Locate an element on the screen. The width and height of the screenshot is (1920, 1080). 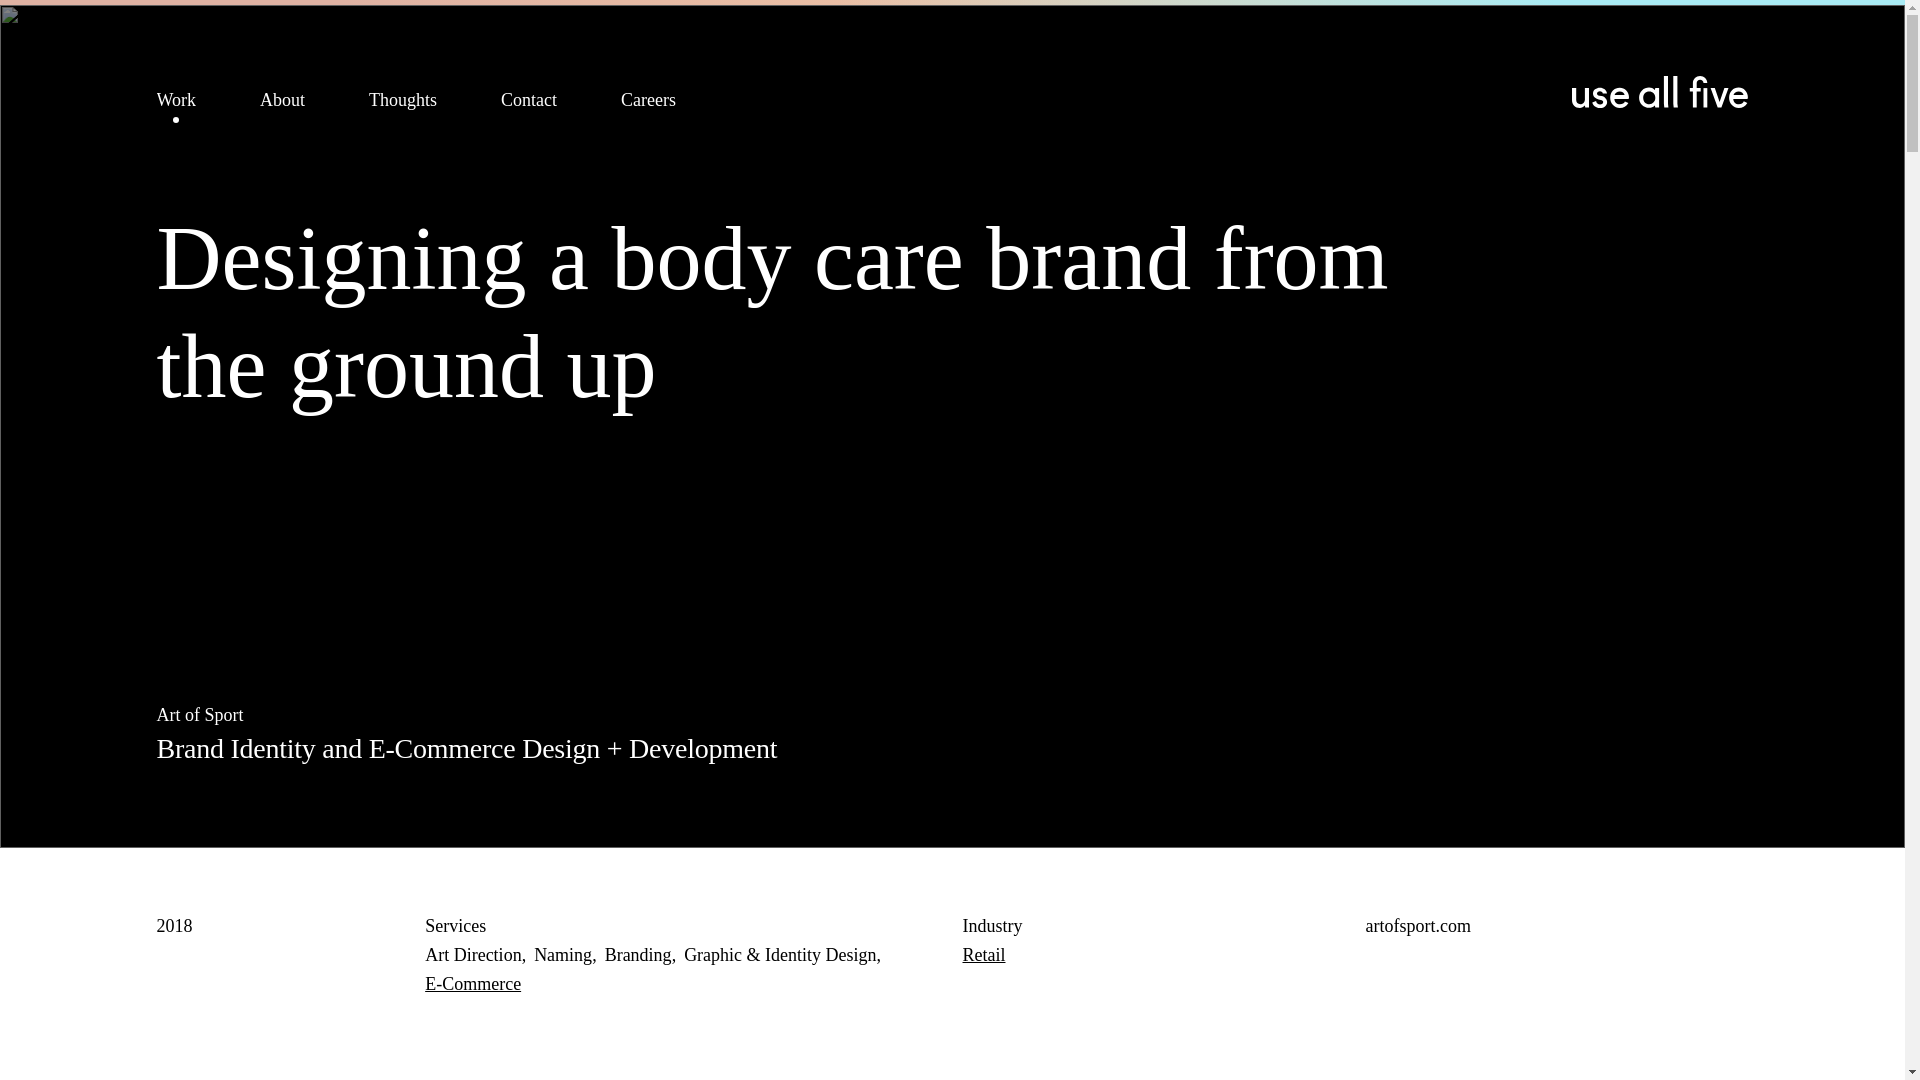
Thoughts is located at coordinates (402, 104).